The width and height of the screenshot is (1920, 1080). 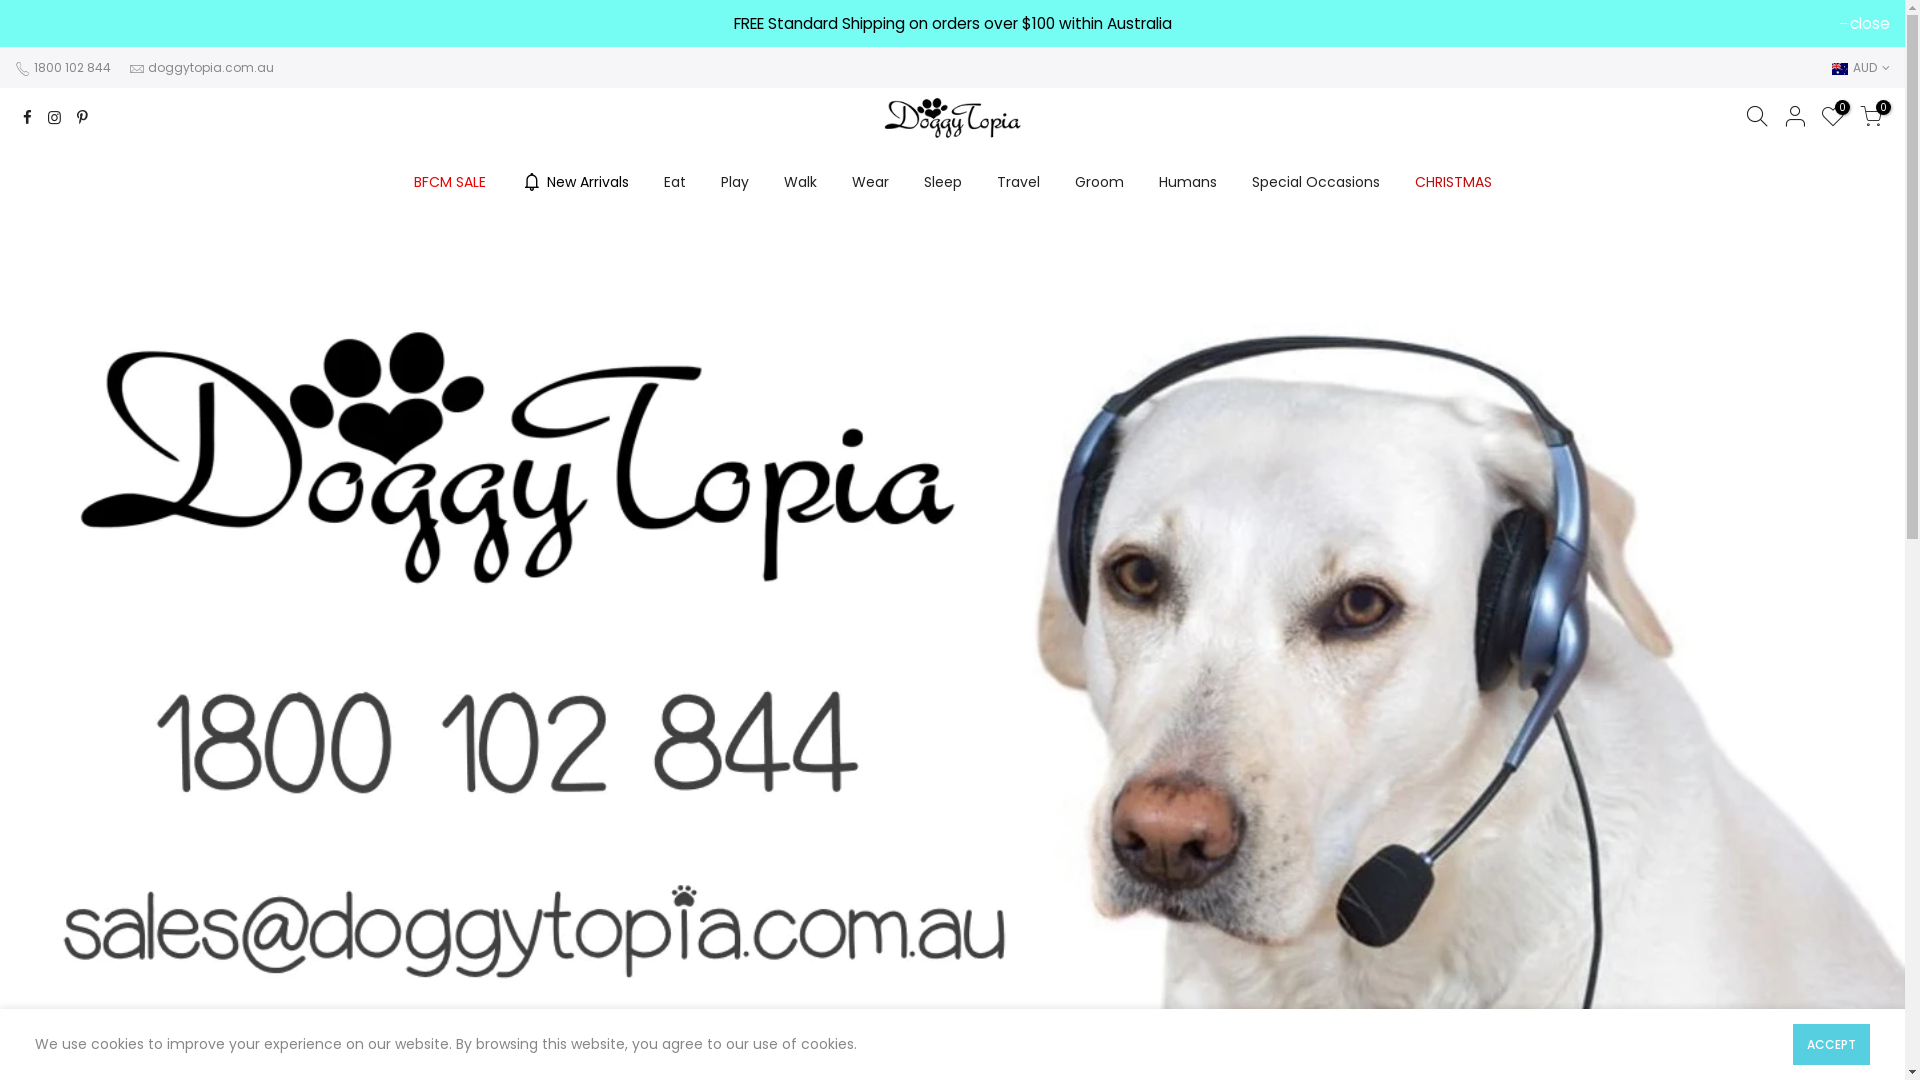 What do you see at coordinates (1871, 120) in the screenshot?
I see `0` at bounding box center [1871, 120].